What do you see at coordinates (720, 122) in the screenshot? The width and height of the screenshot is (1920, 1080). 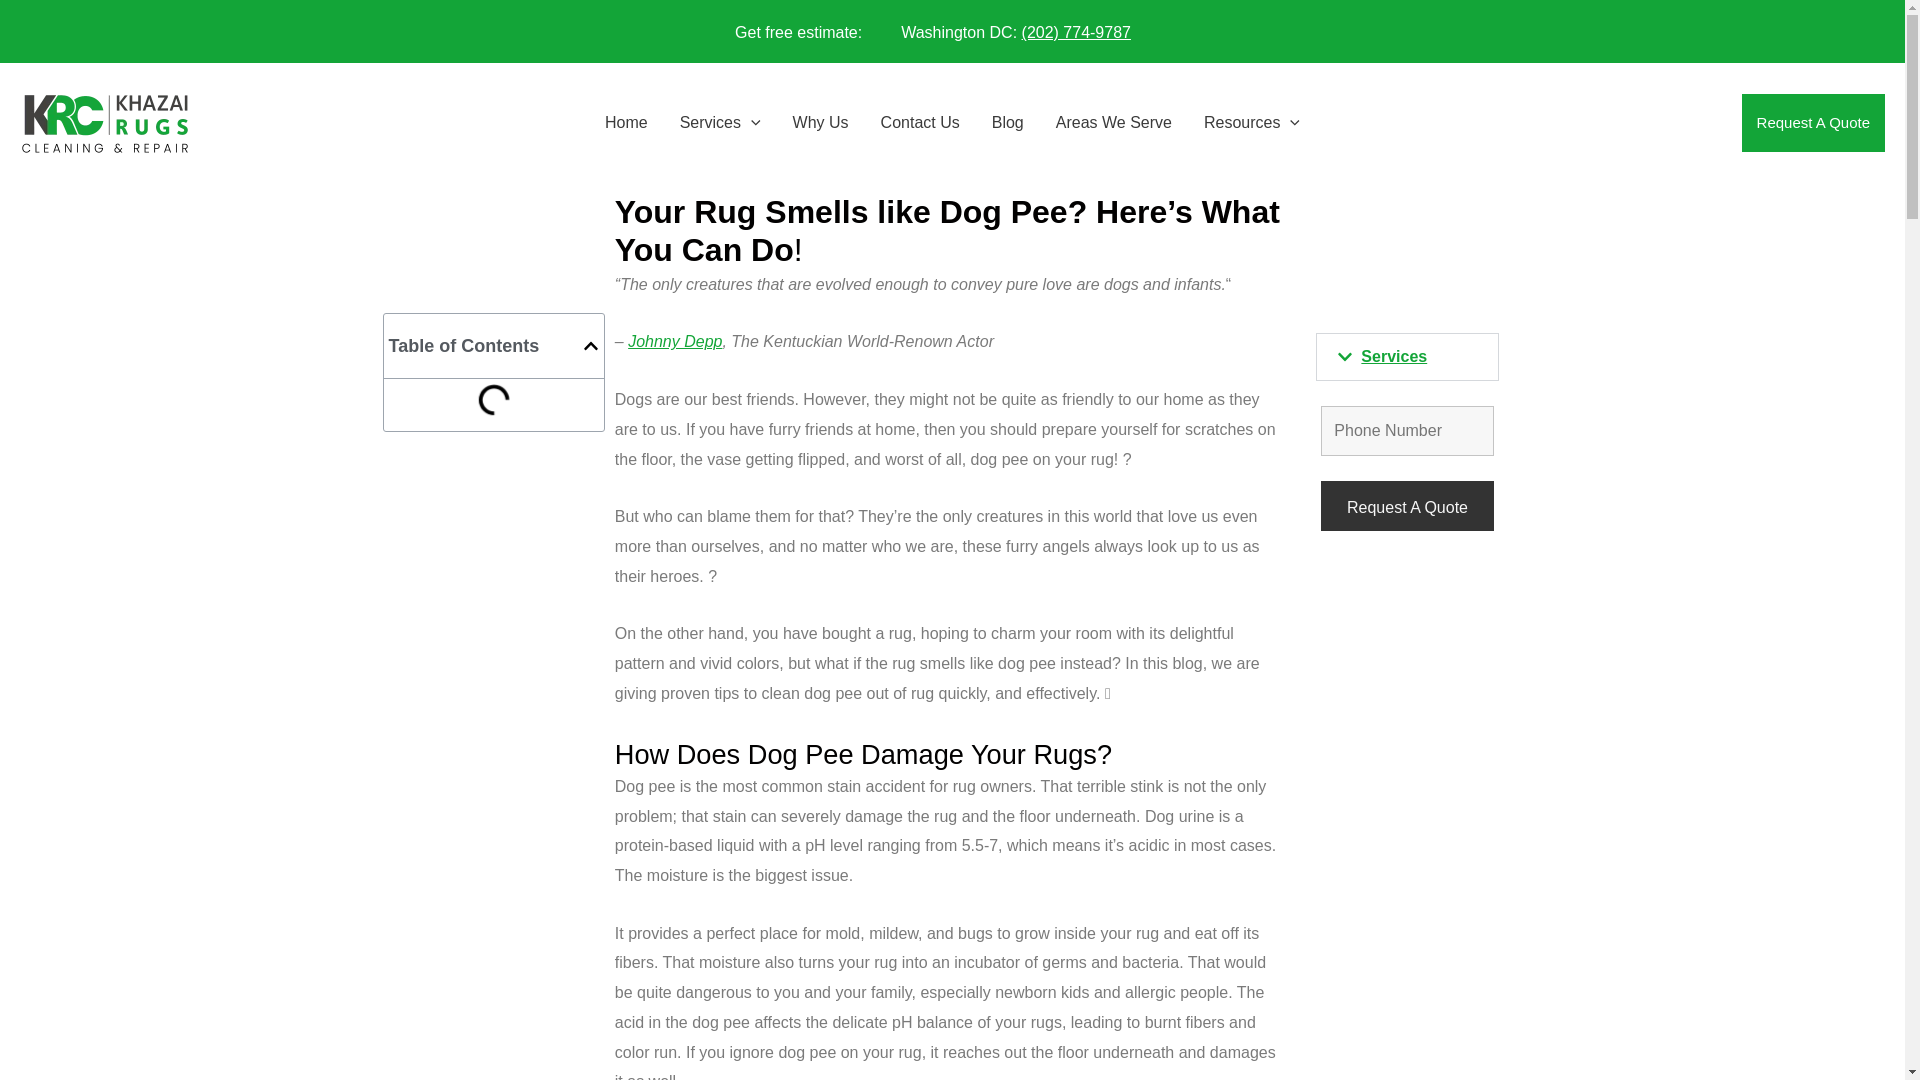 I see `Services` at bounding box center [720, 122].